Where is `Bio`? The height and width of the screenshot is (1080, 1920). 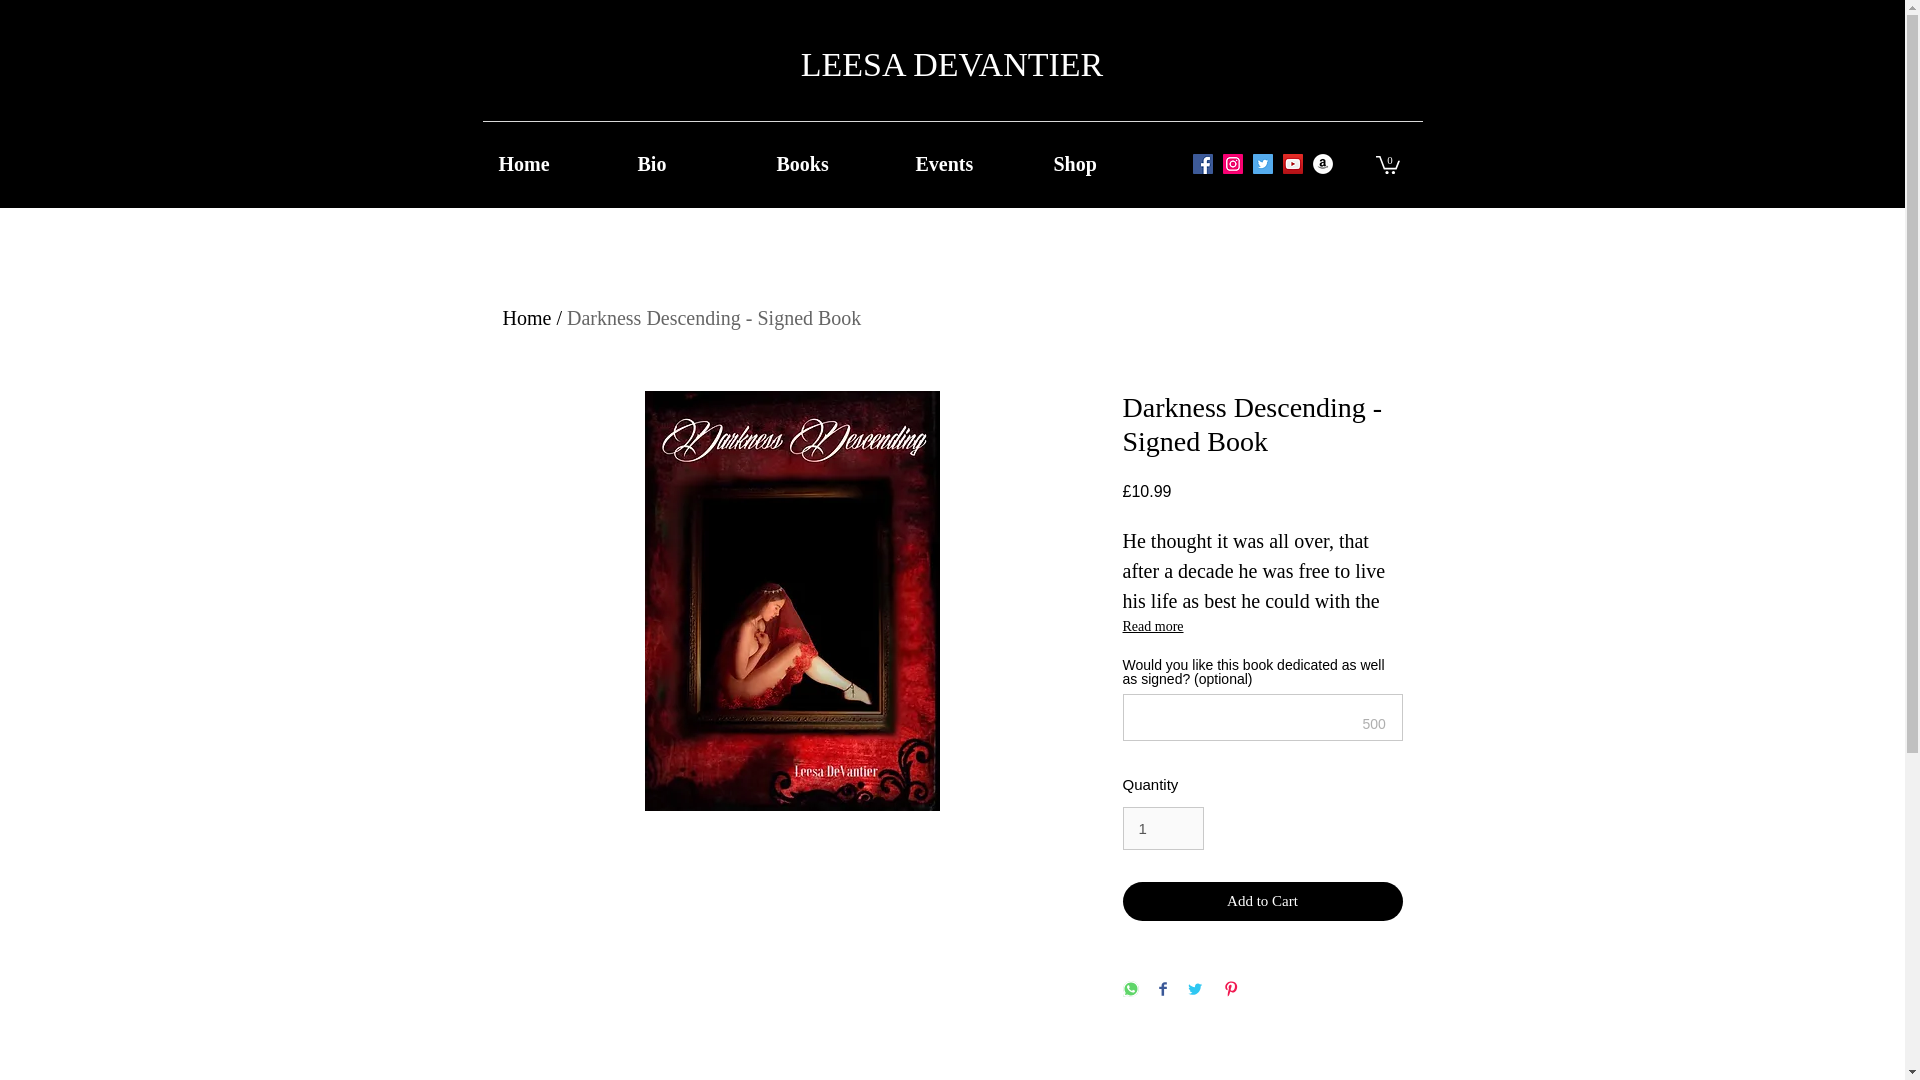
Bio is located at coordinates (696, 163).